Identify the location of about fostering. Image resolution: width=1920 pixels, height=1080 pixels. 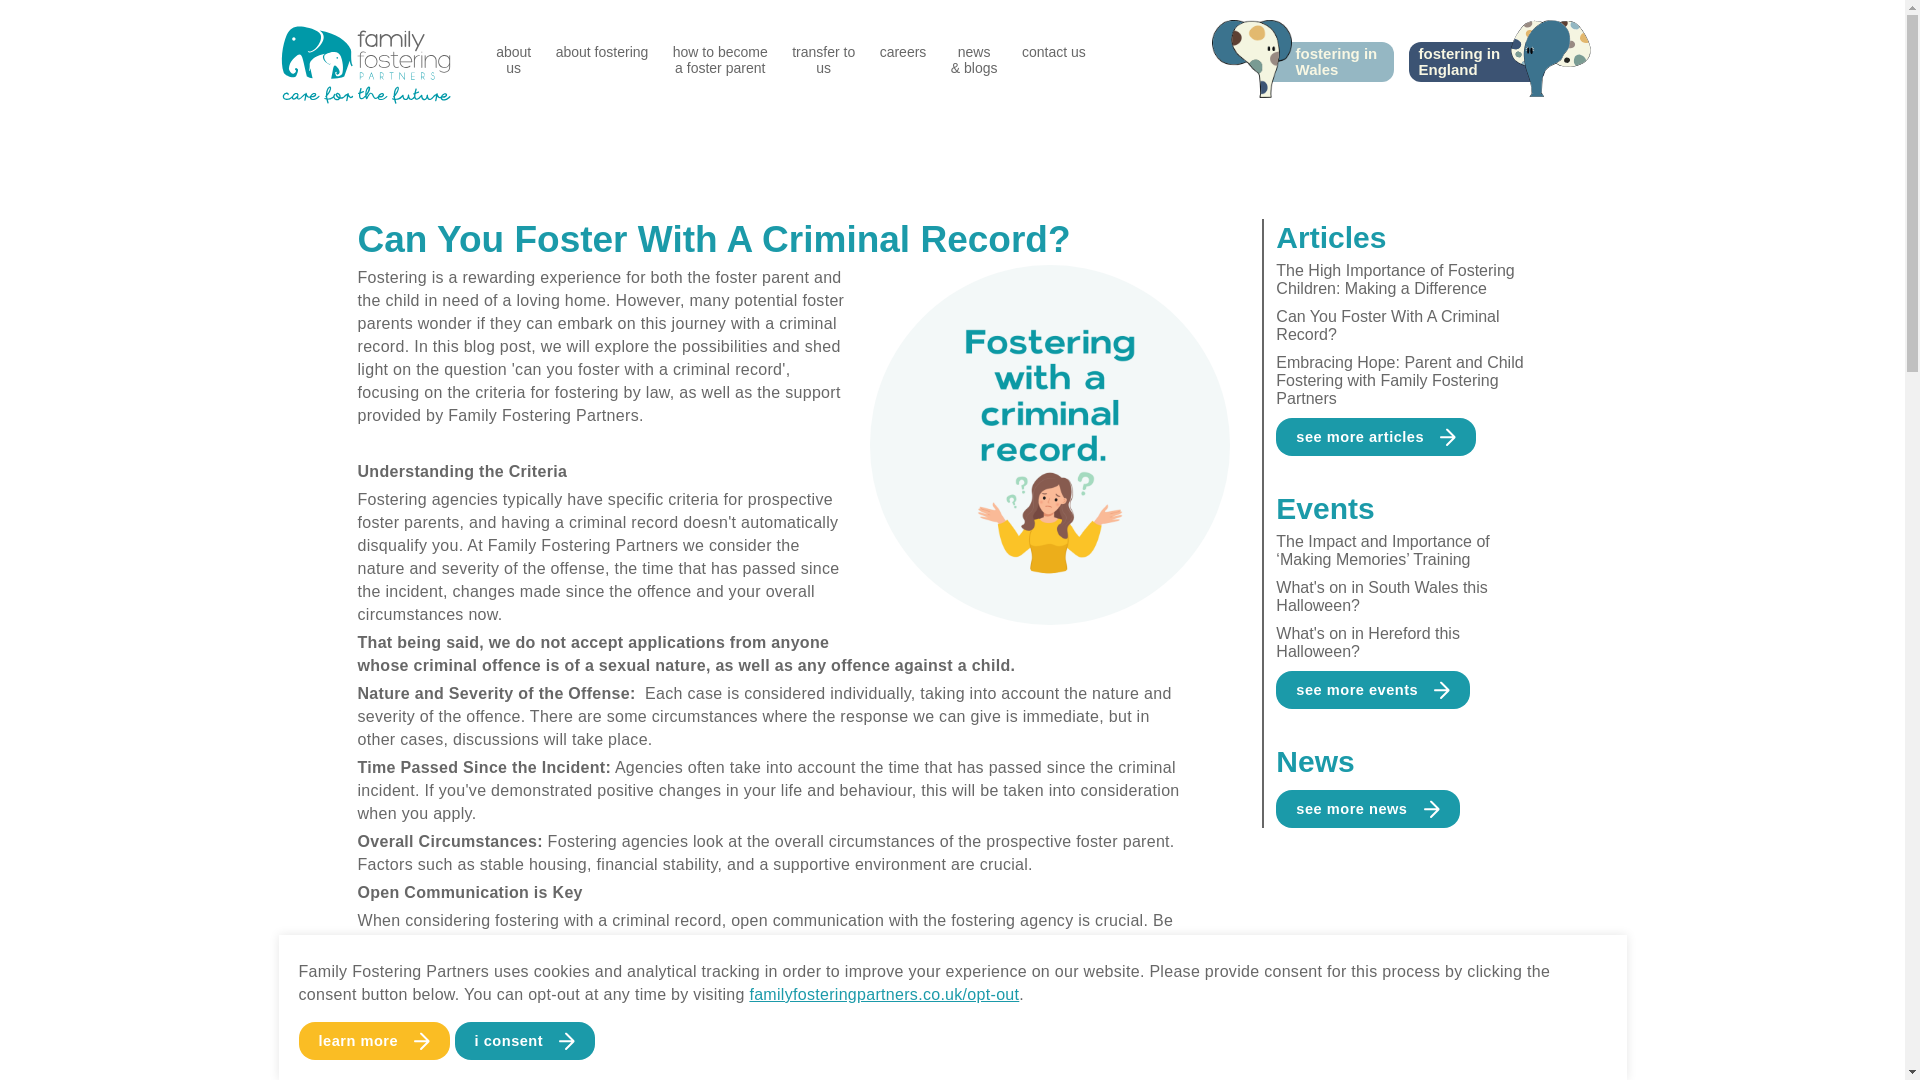
(373, 1040).